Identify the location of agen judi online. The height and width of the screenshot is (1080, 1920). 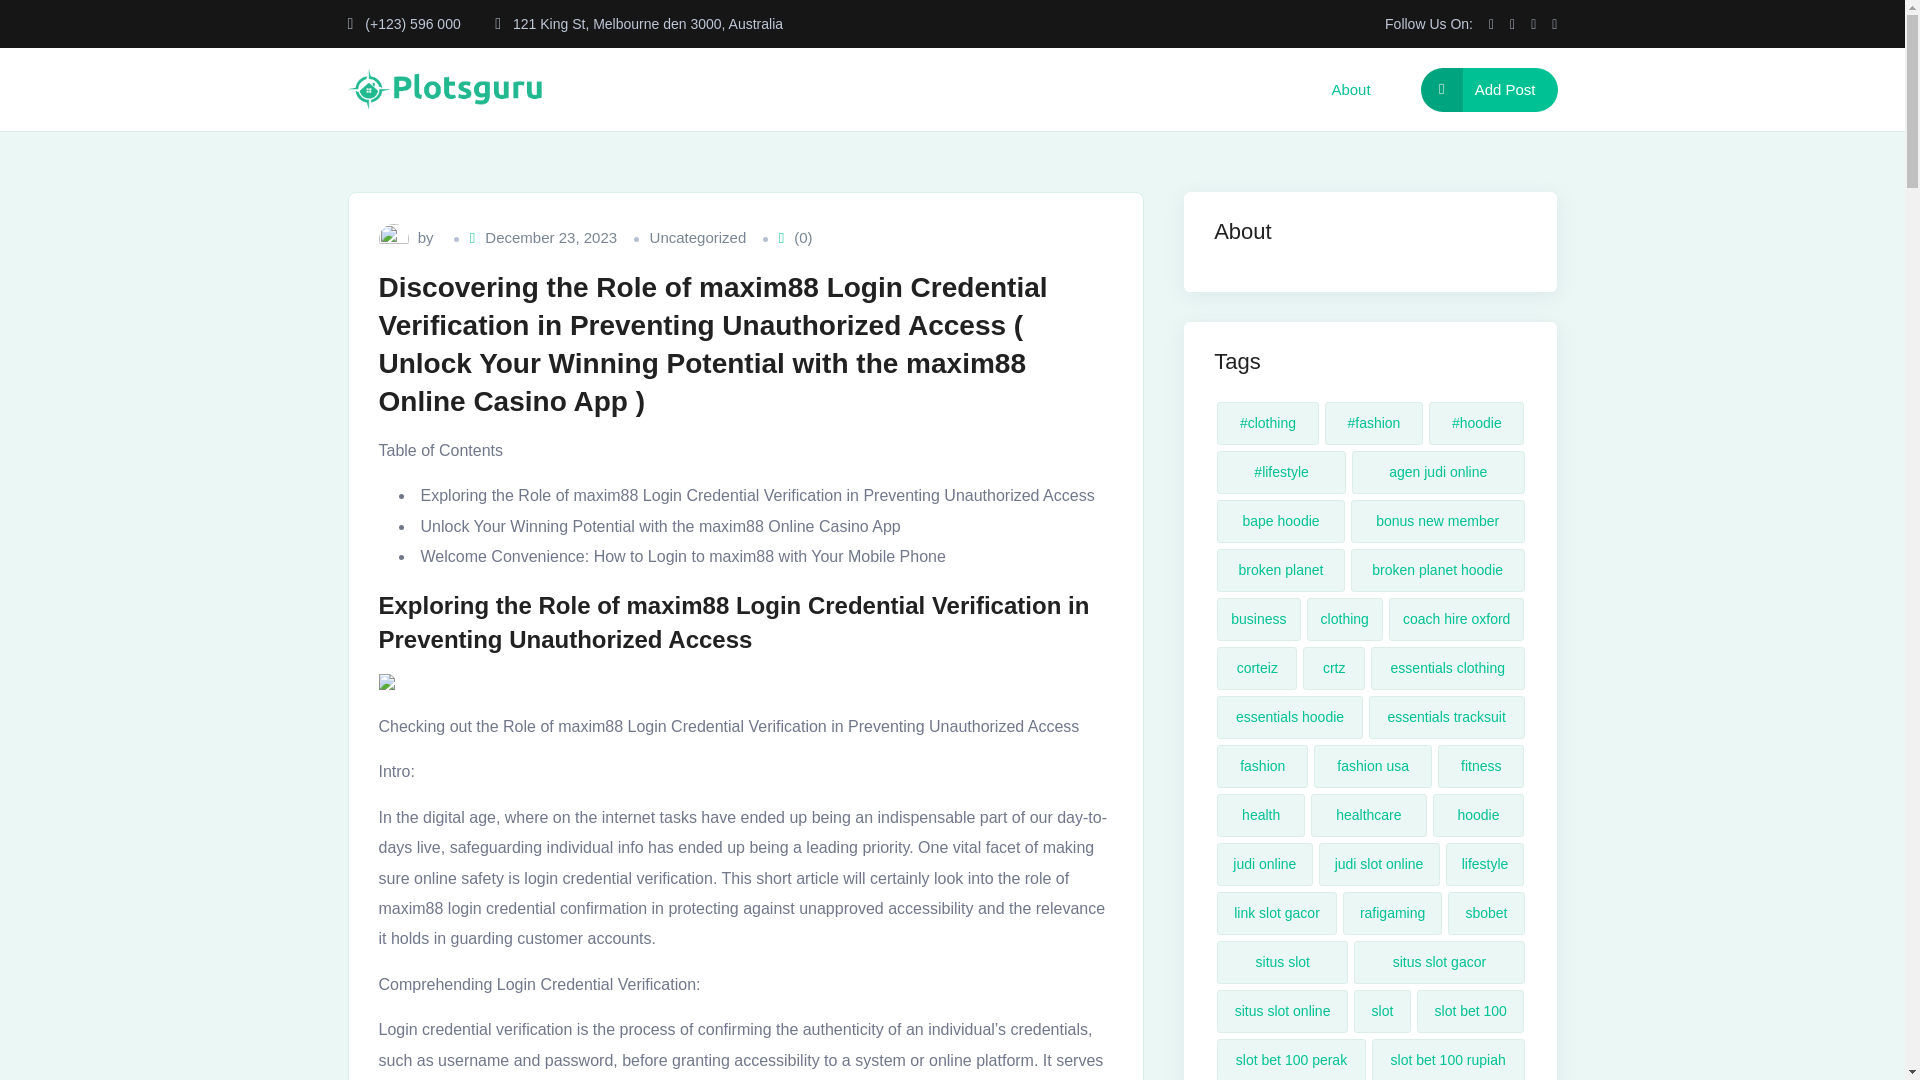
(1438, 472).